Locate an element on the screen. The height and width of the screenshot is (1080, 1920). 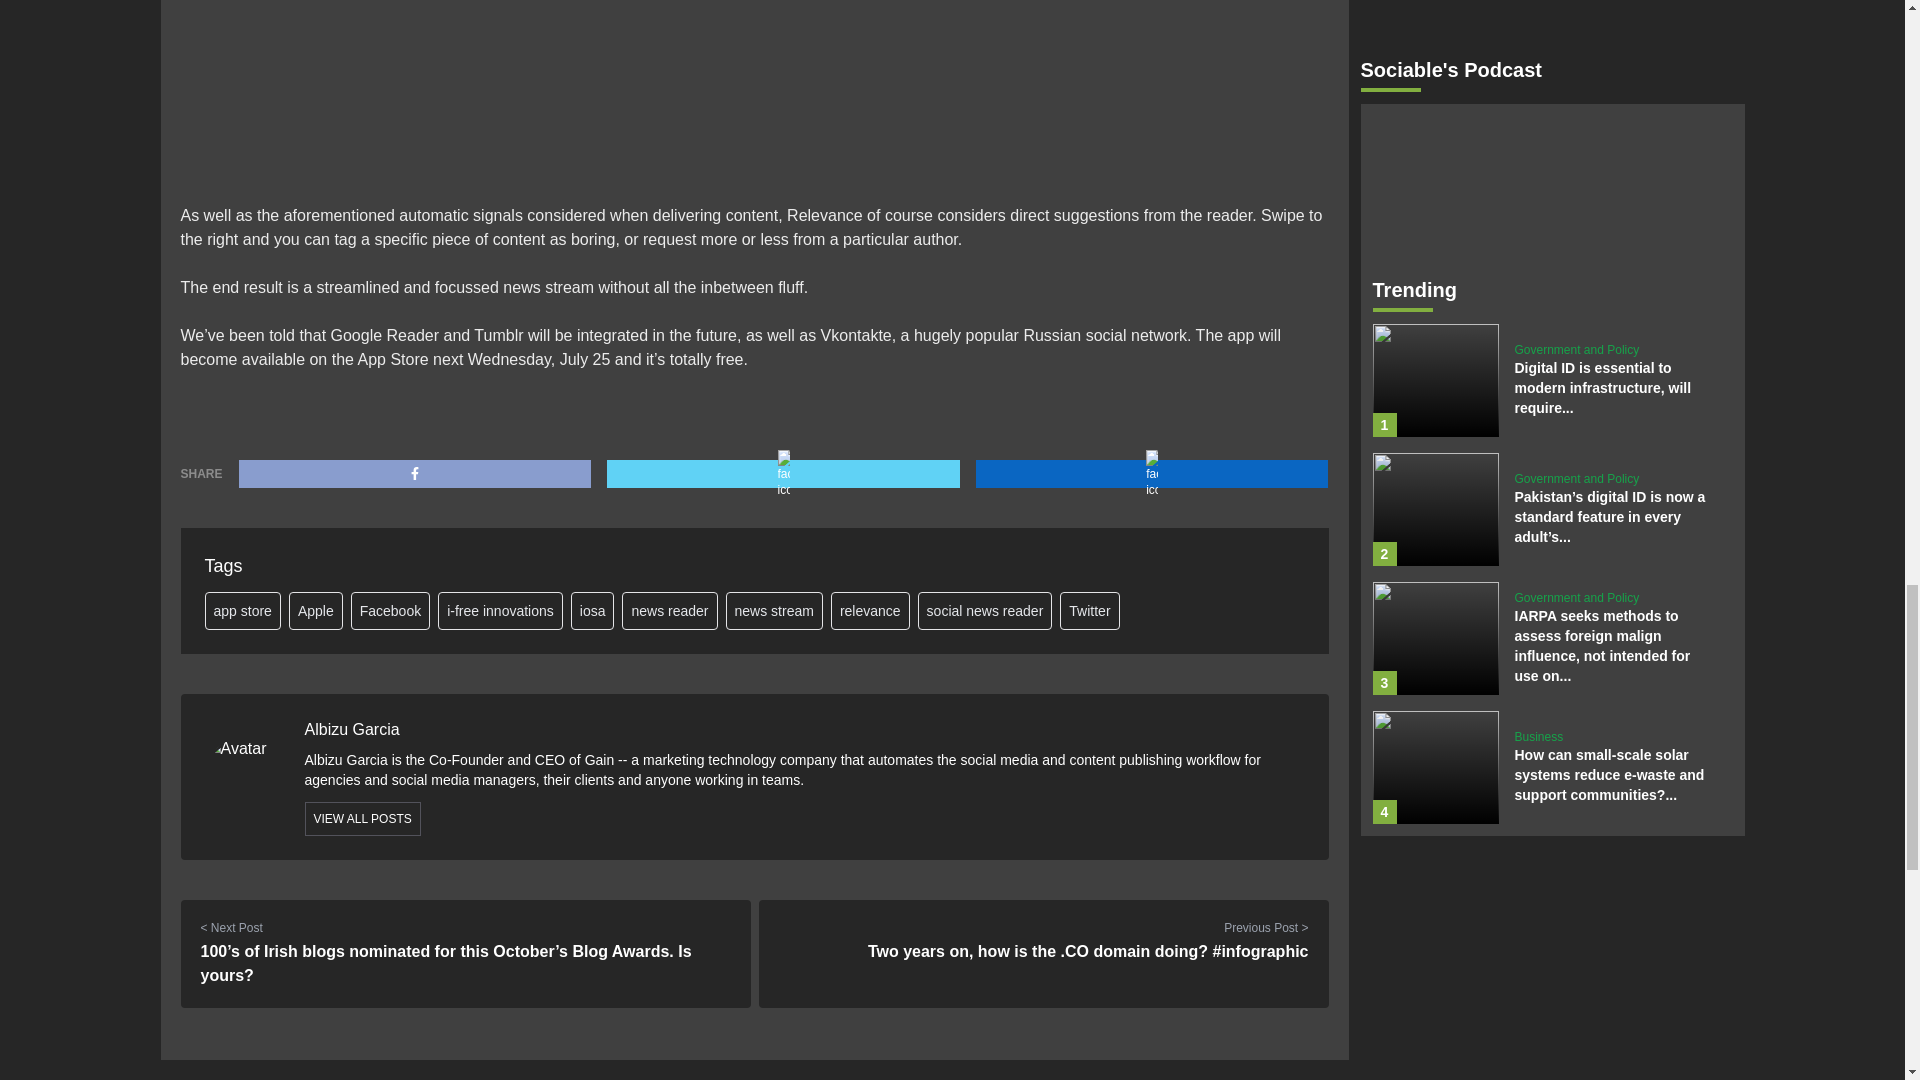
Apple is located at coordinates (316, 610).